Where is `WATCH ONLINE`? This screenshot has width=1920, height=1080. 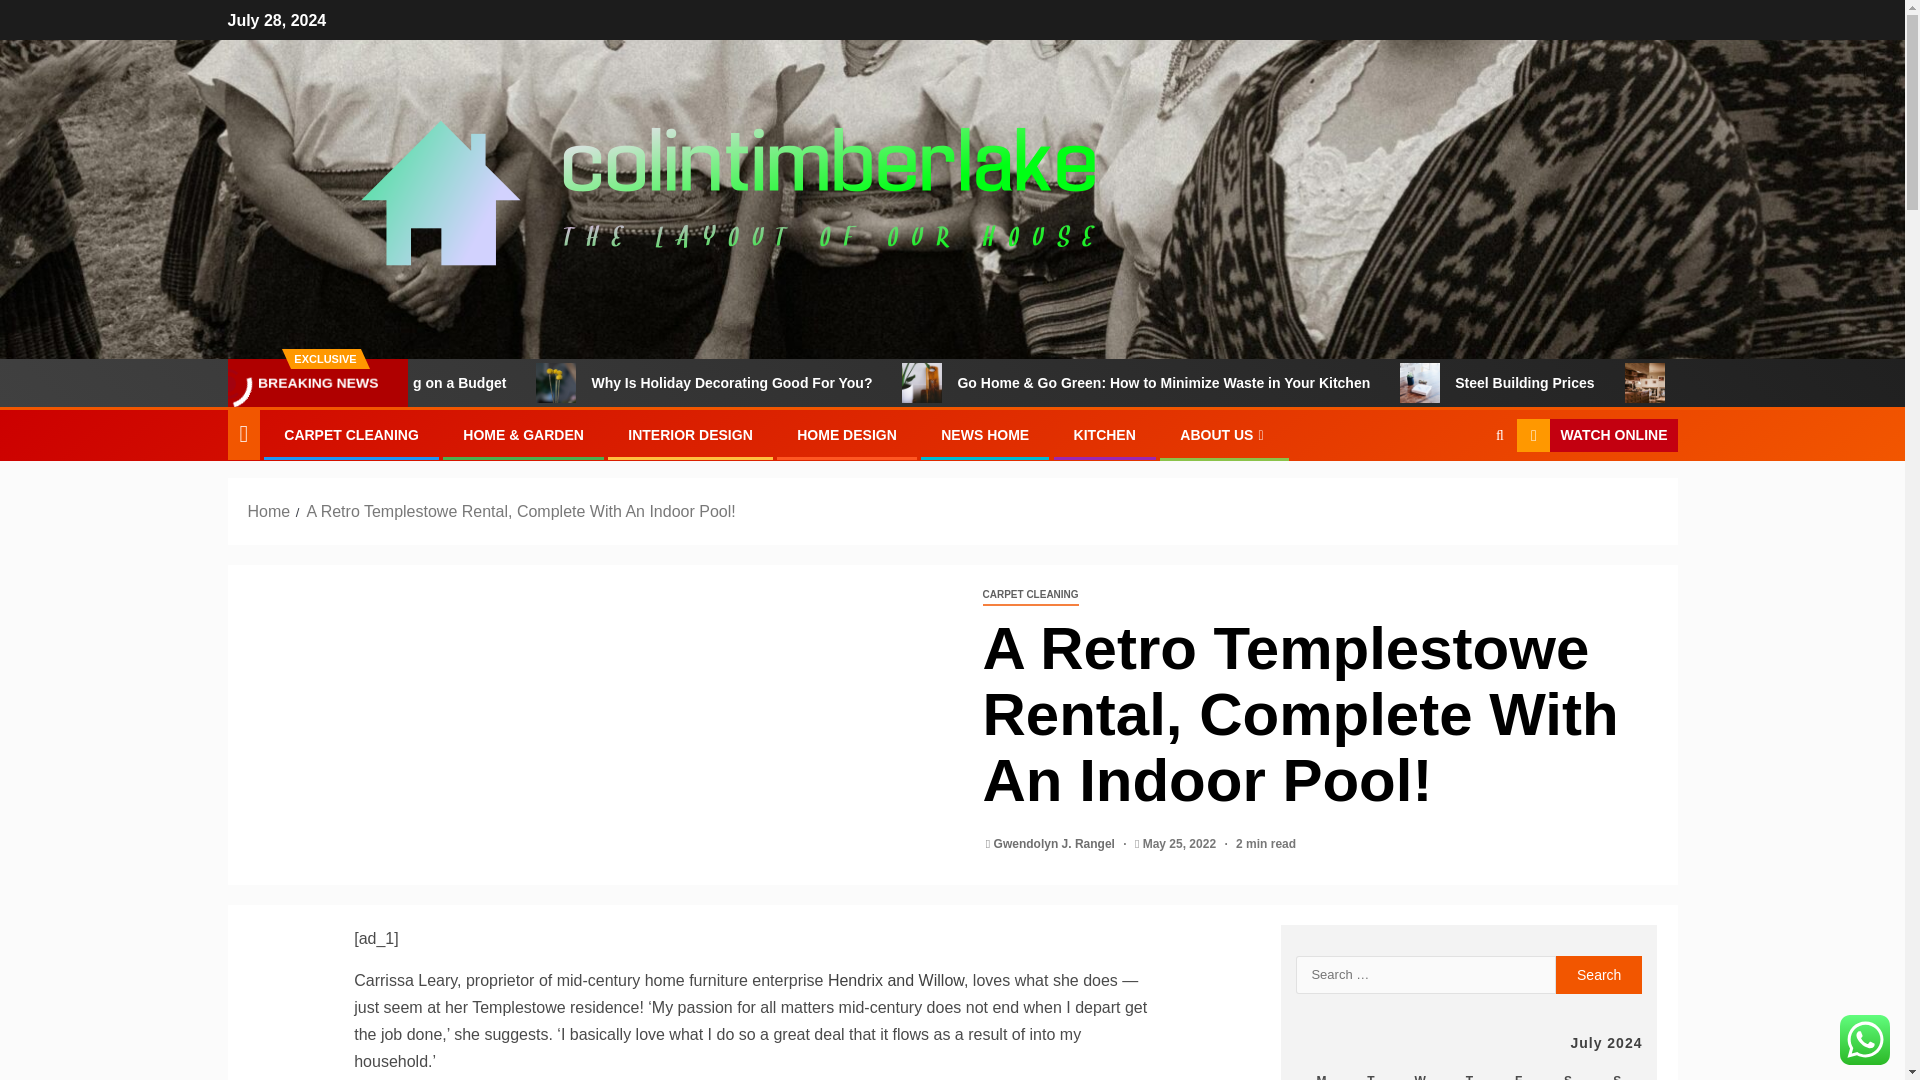
WATCH ONLINE is located at coordinates (1596, 436).